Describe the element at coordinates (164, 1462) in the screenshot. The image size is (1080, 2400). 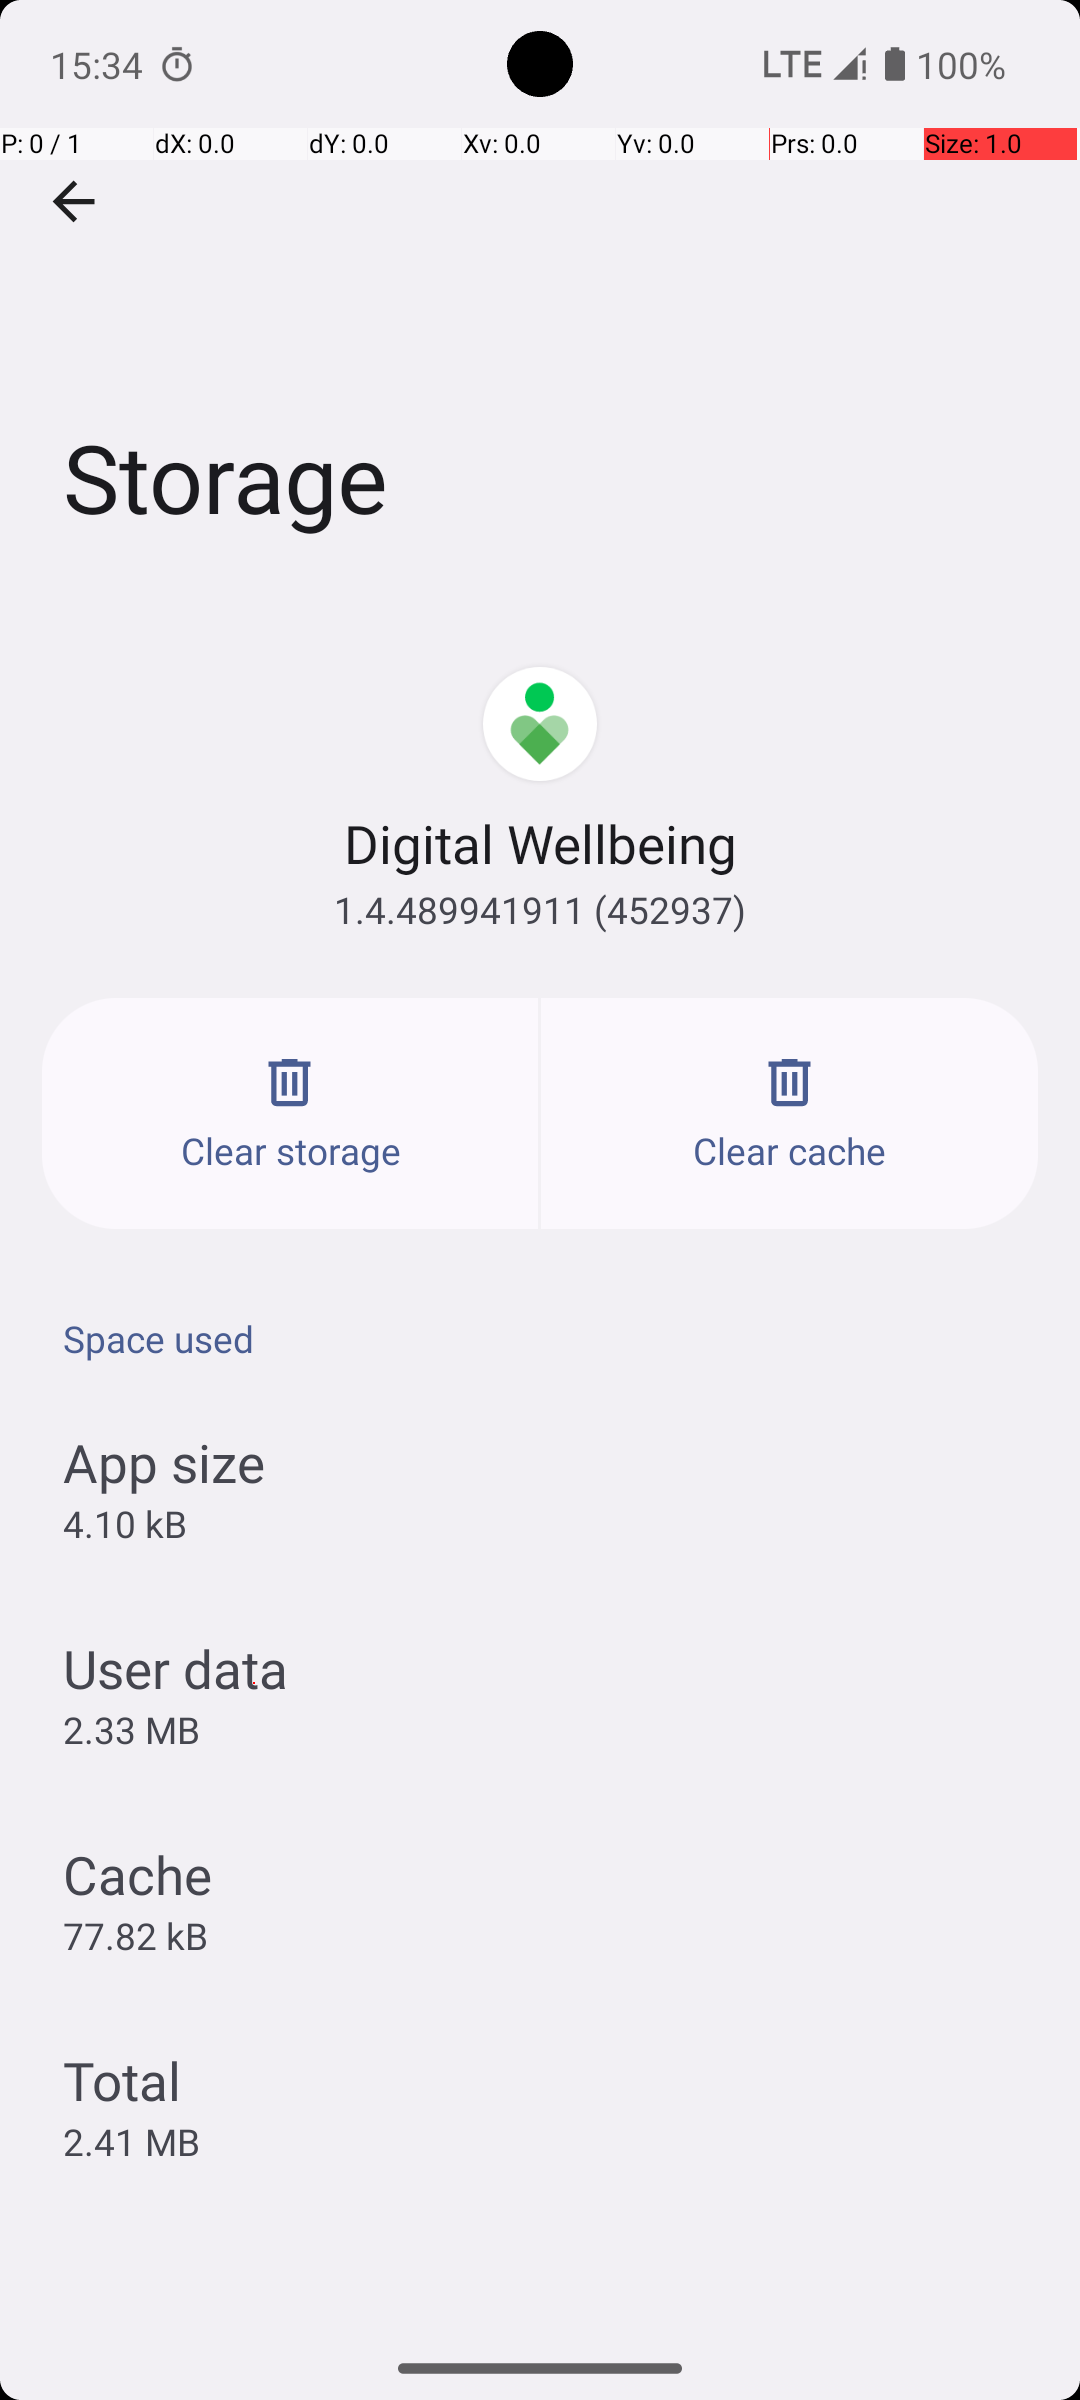
I see `App size` at that location.